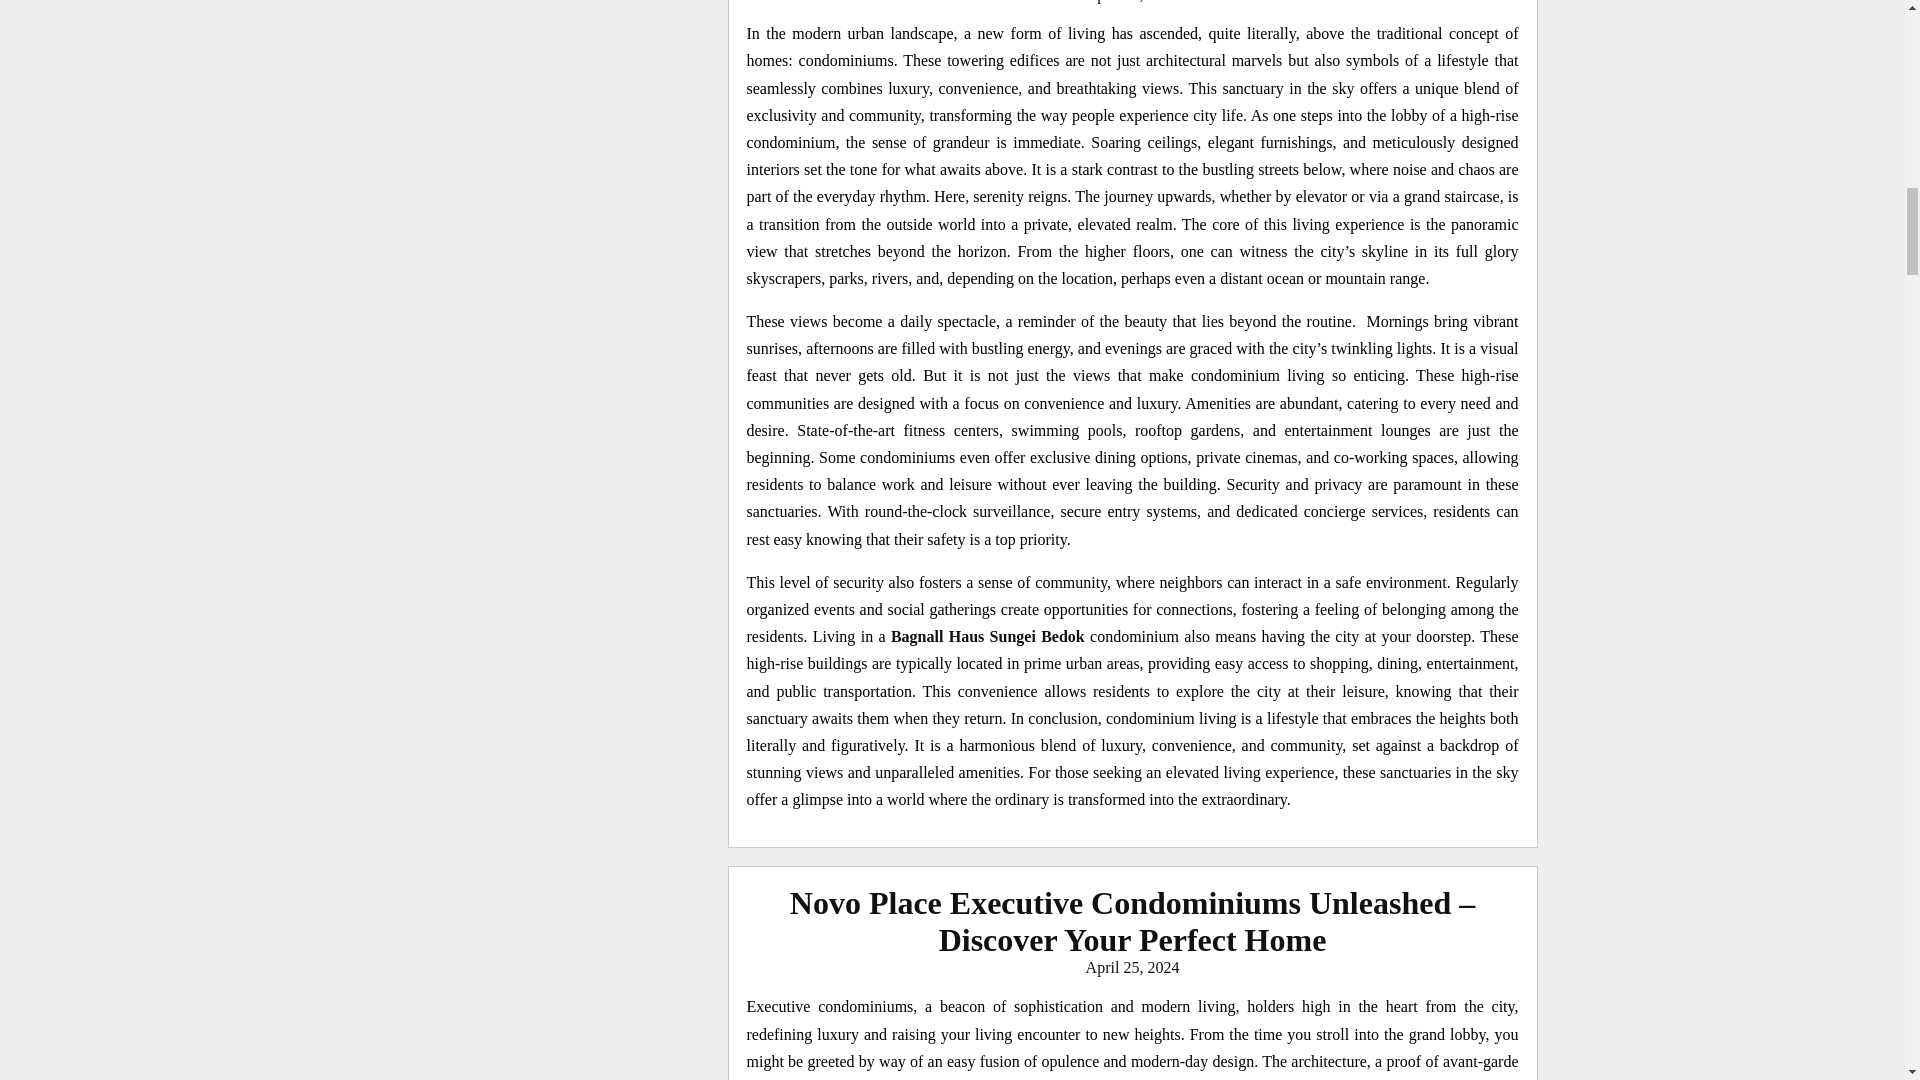  Describe the element at coordinates (987, 636) in the screenshot. I see `Bagnall Haus Sungei Bedok` at that location.